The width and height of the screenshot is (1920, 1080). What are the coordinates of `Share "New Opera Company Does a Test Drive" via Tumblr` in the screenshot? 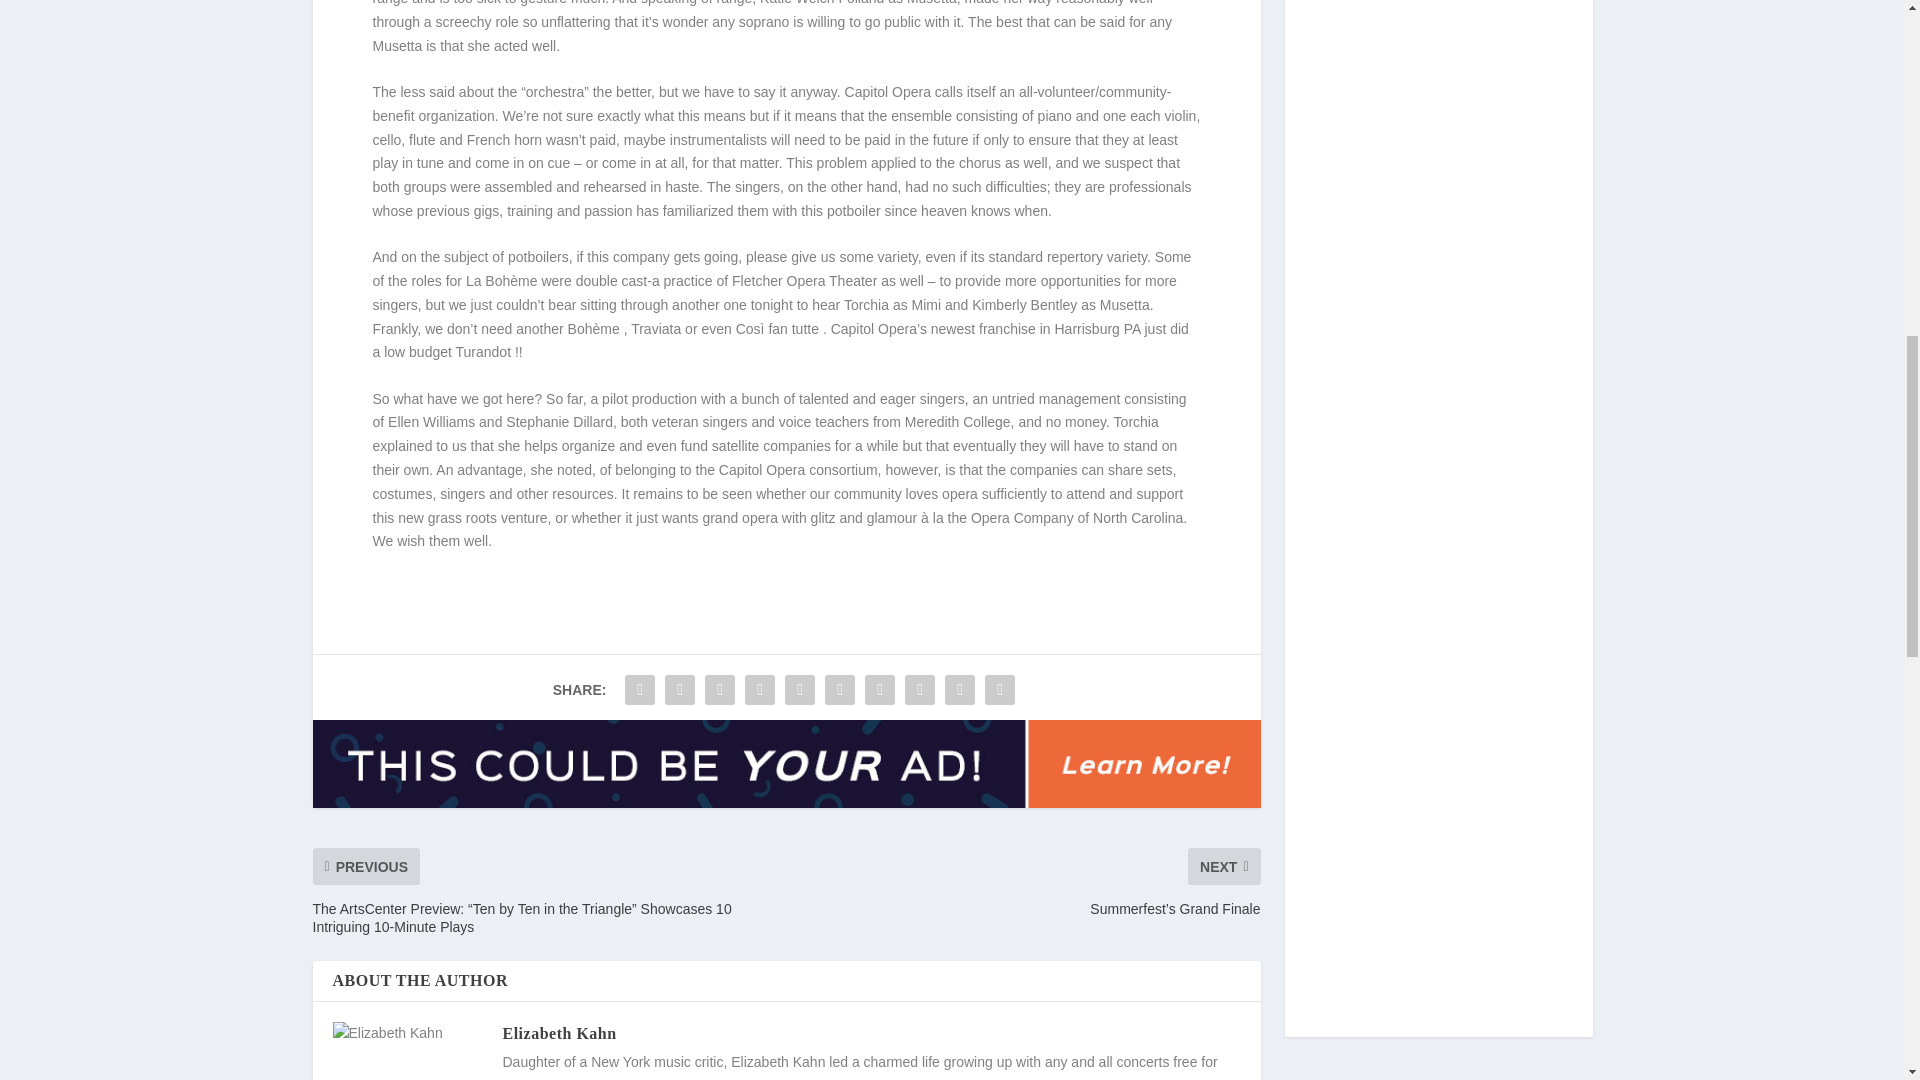 It's located at (759, 689).